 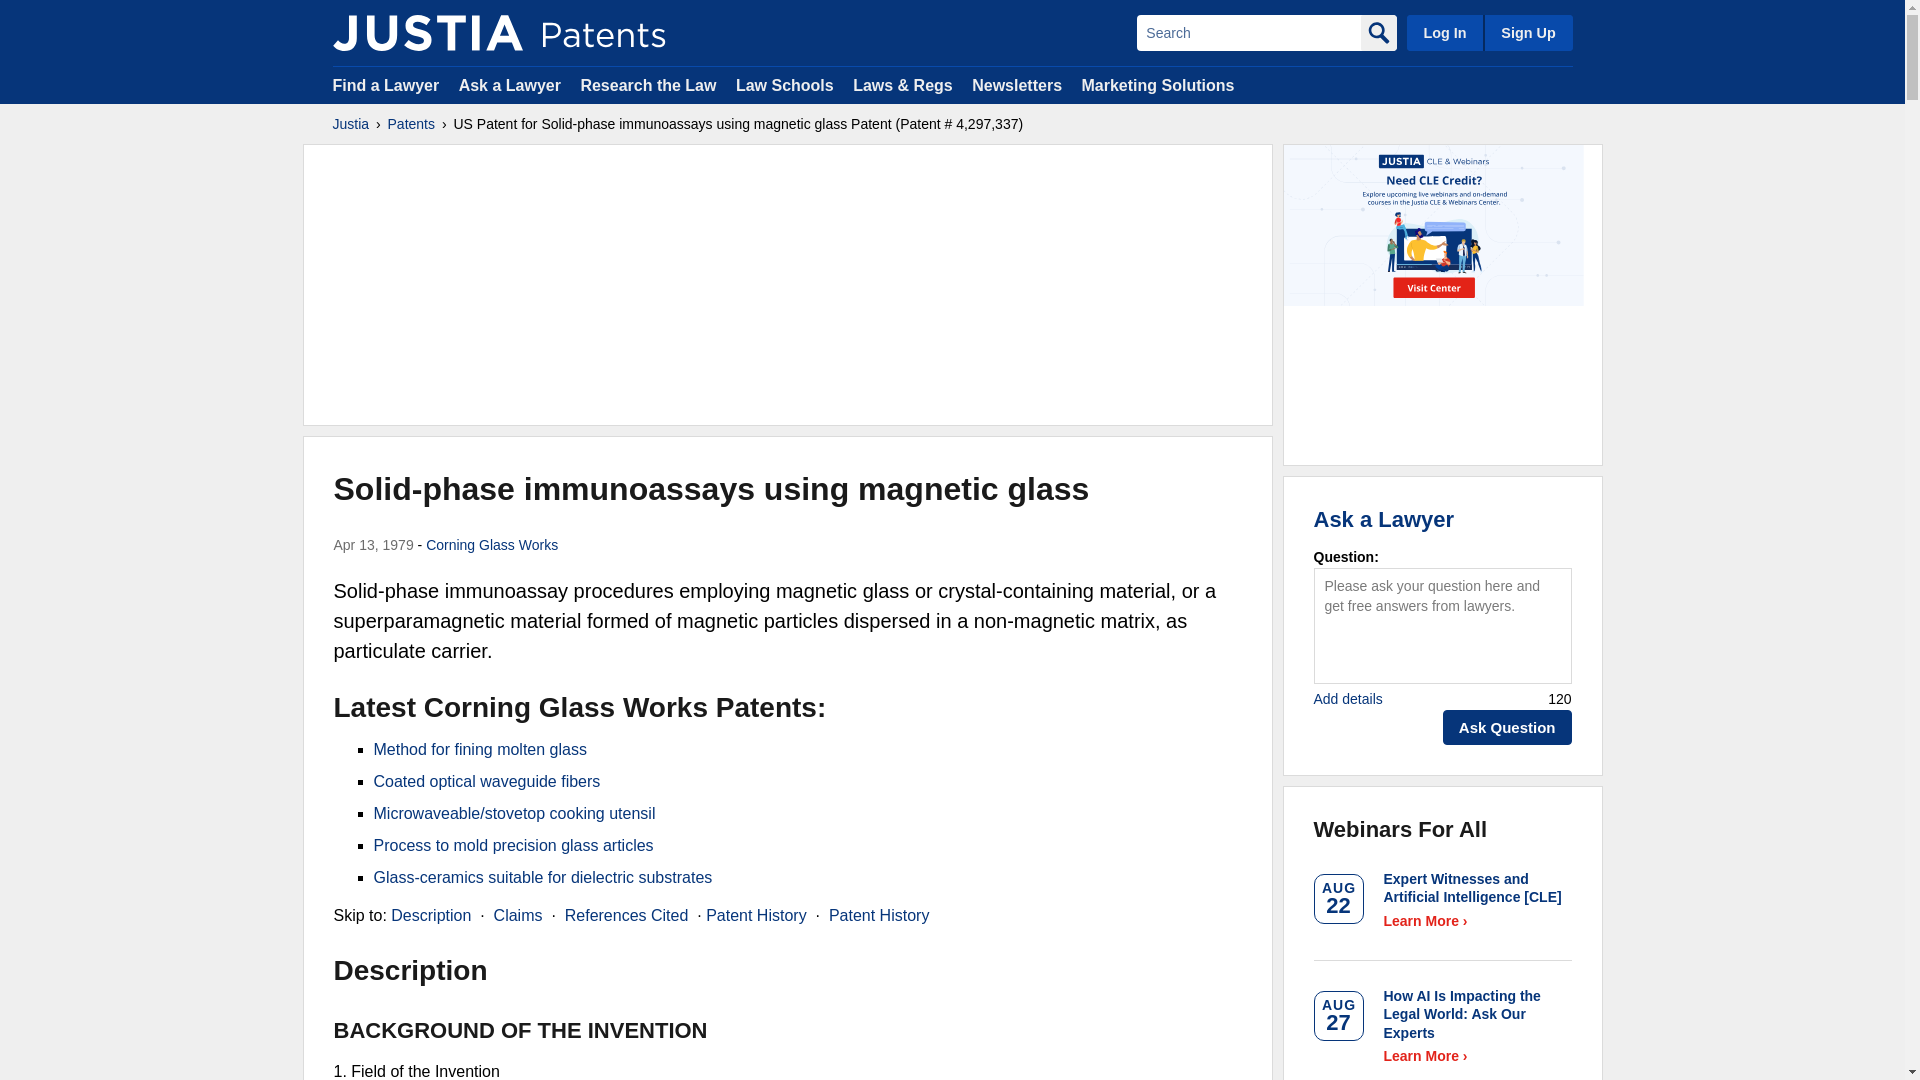 What do you see at coordinates (386, 84) in the screenshot?
I see `Find a Lawyer` at bounding box center [386, 84].